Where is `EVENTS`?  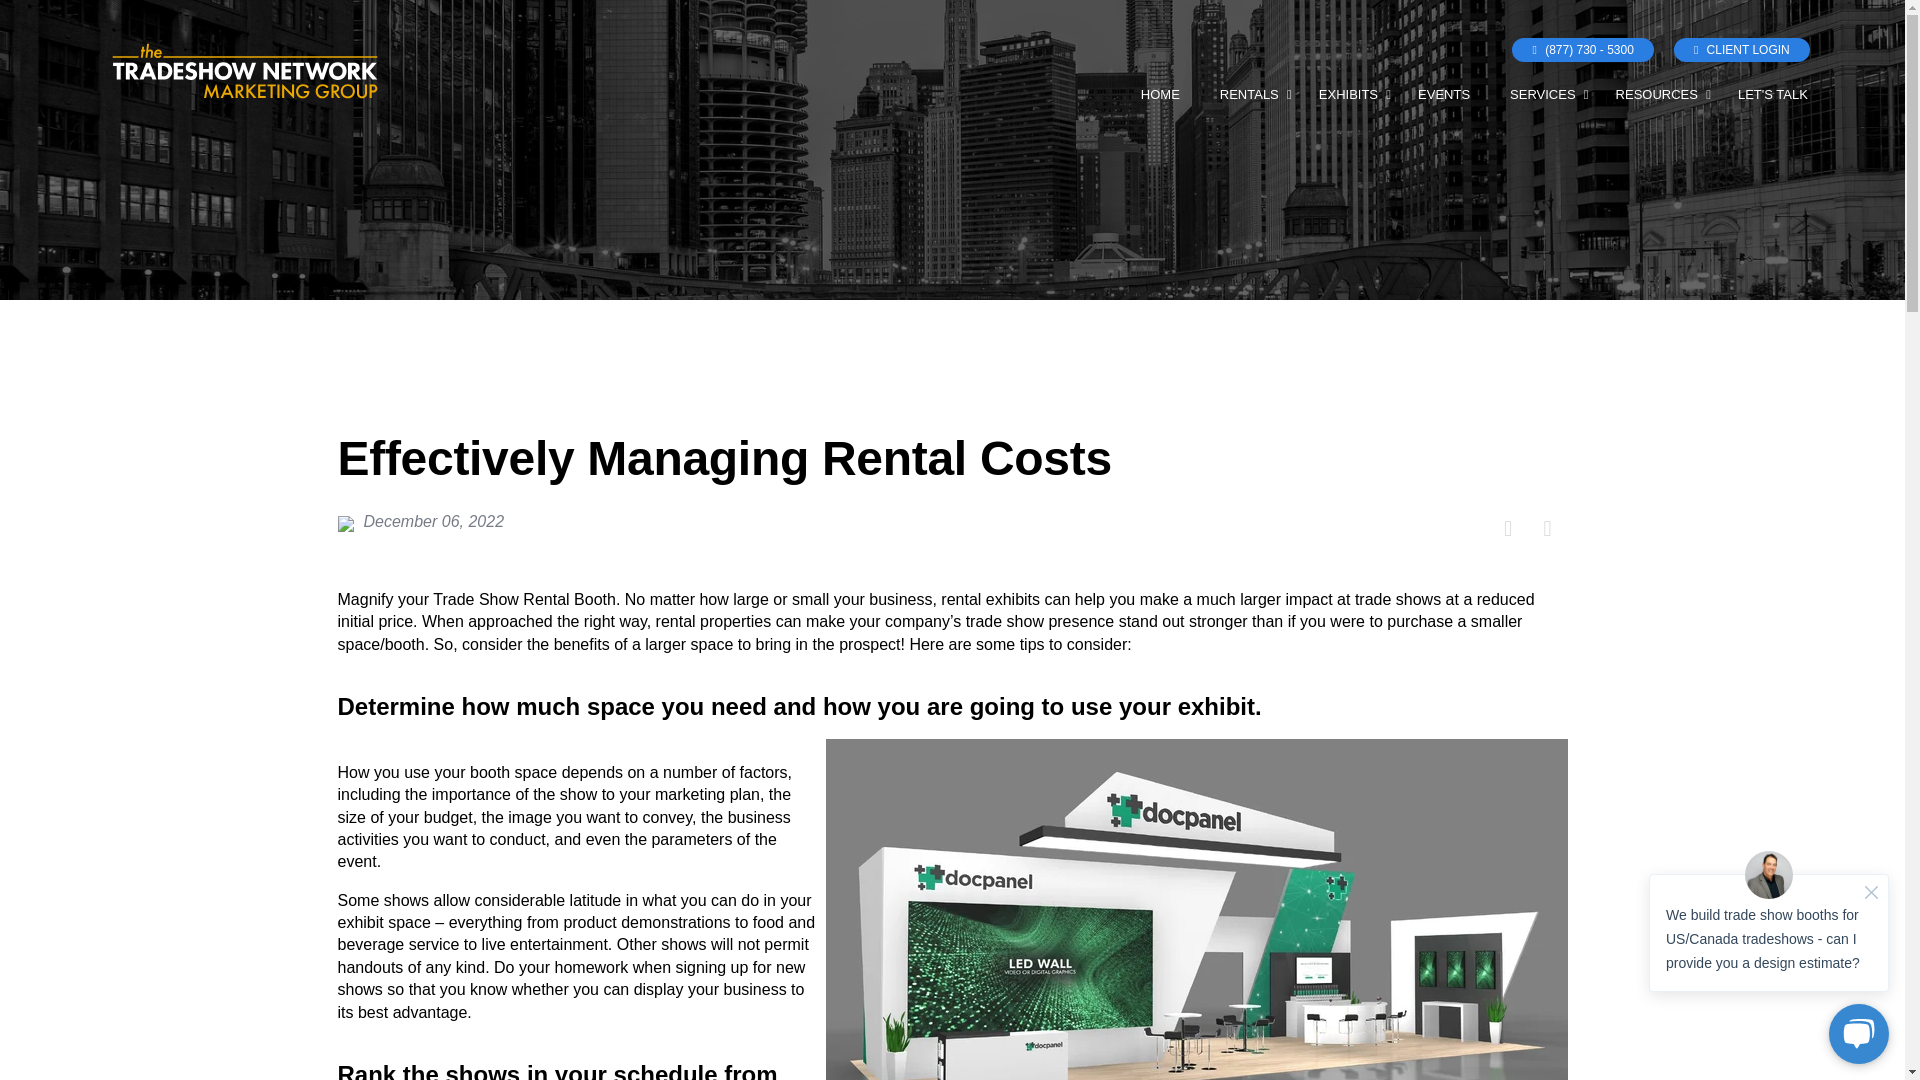
EVENTS is located at coordinates (1444, 90).